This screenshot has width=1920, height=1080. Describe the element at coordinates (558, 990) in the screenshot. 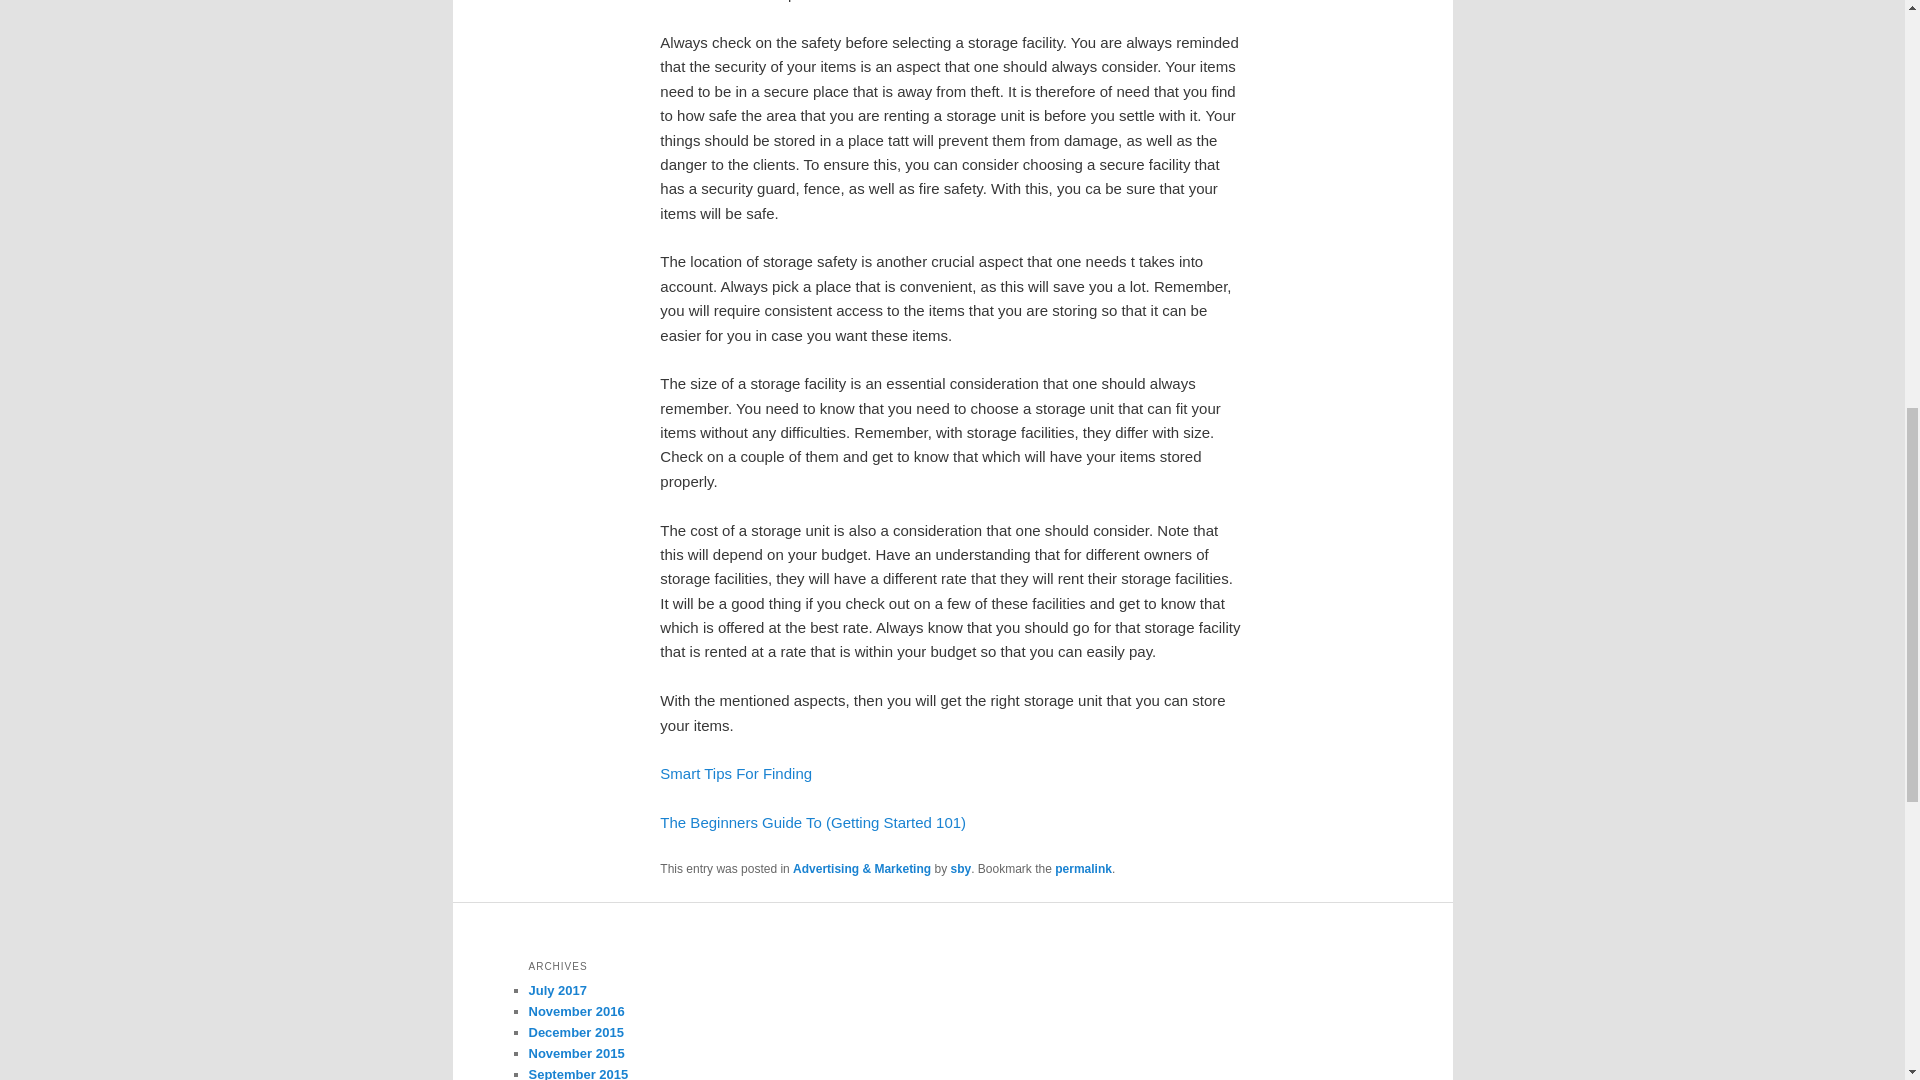

I see `July 2017` at that location.